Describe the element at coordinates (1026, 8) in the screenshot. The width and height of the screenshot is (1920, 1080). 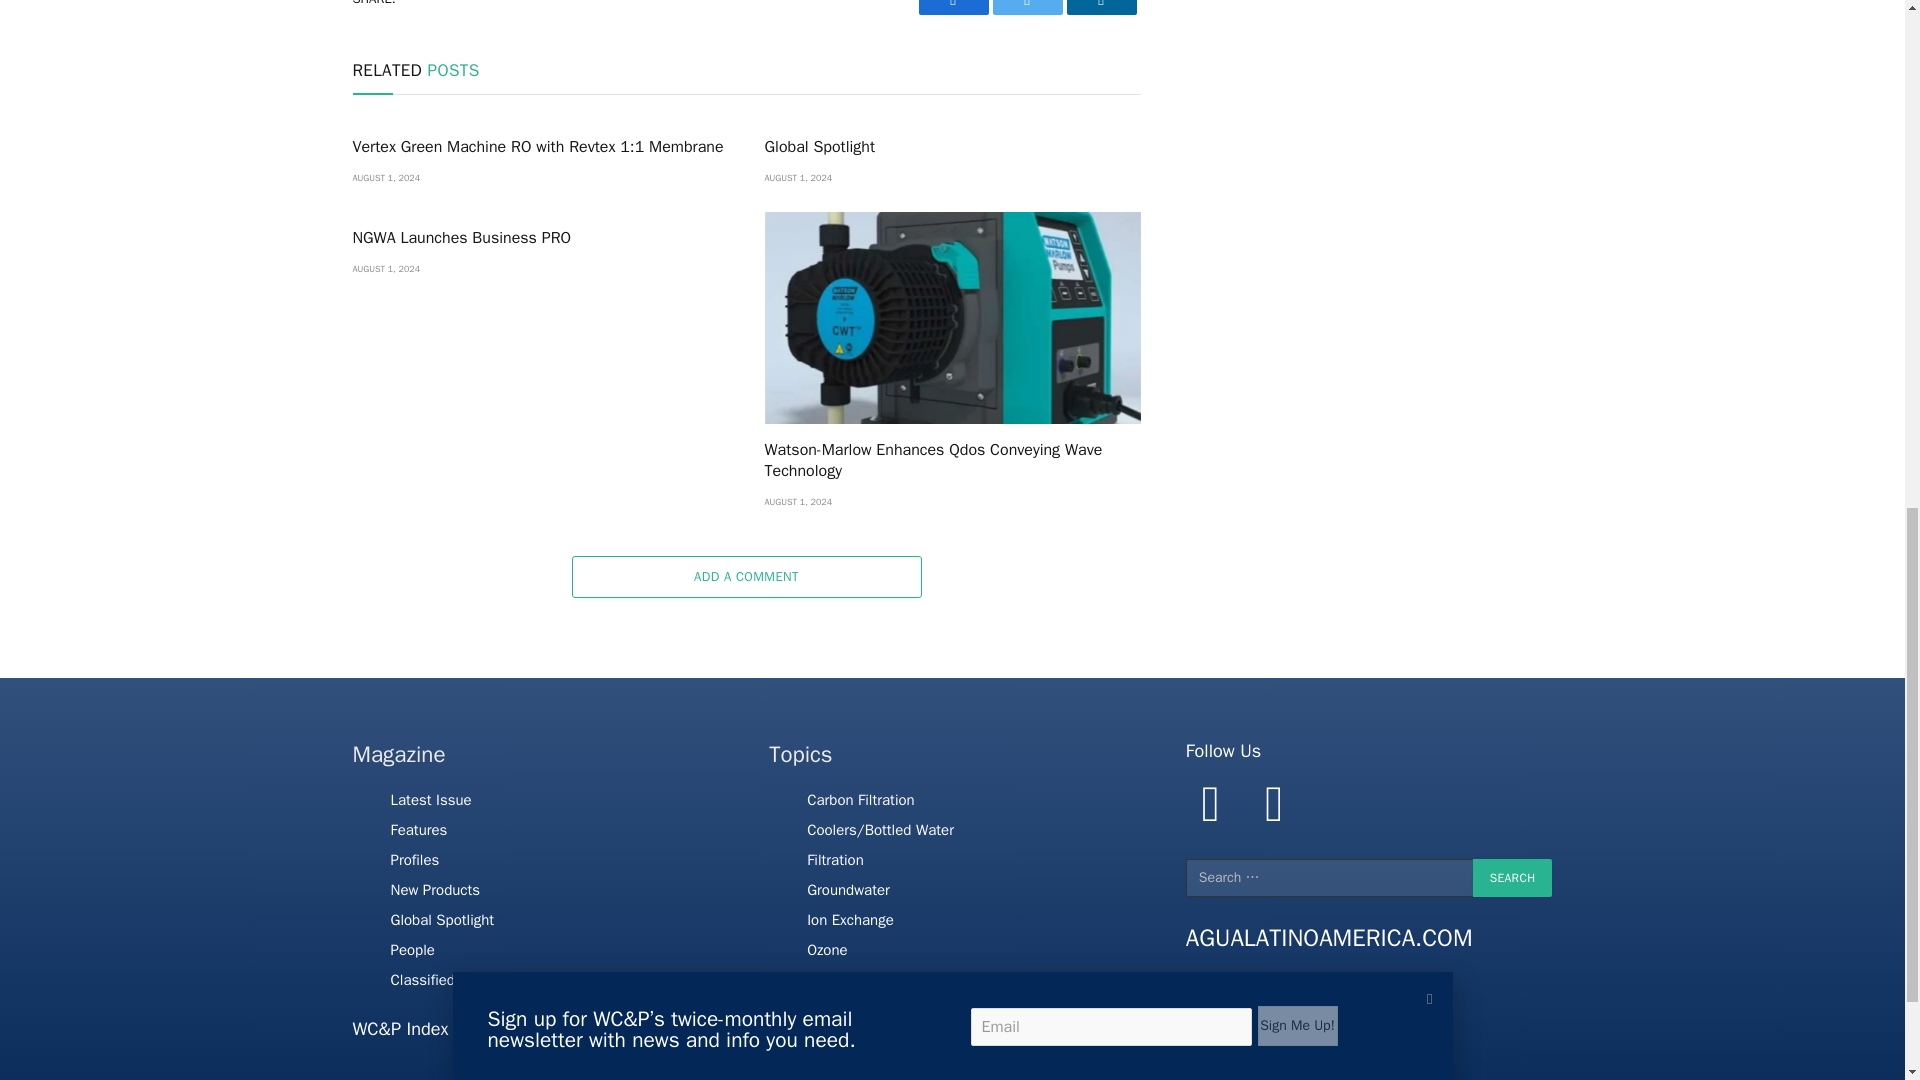
I see `Share on Twitter` at that location.